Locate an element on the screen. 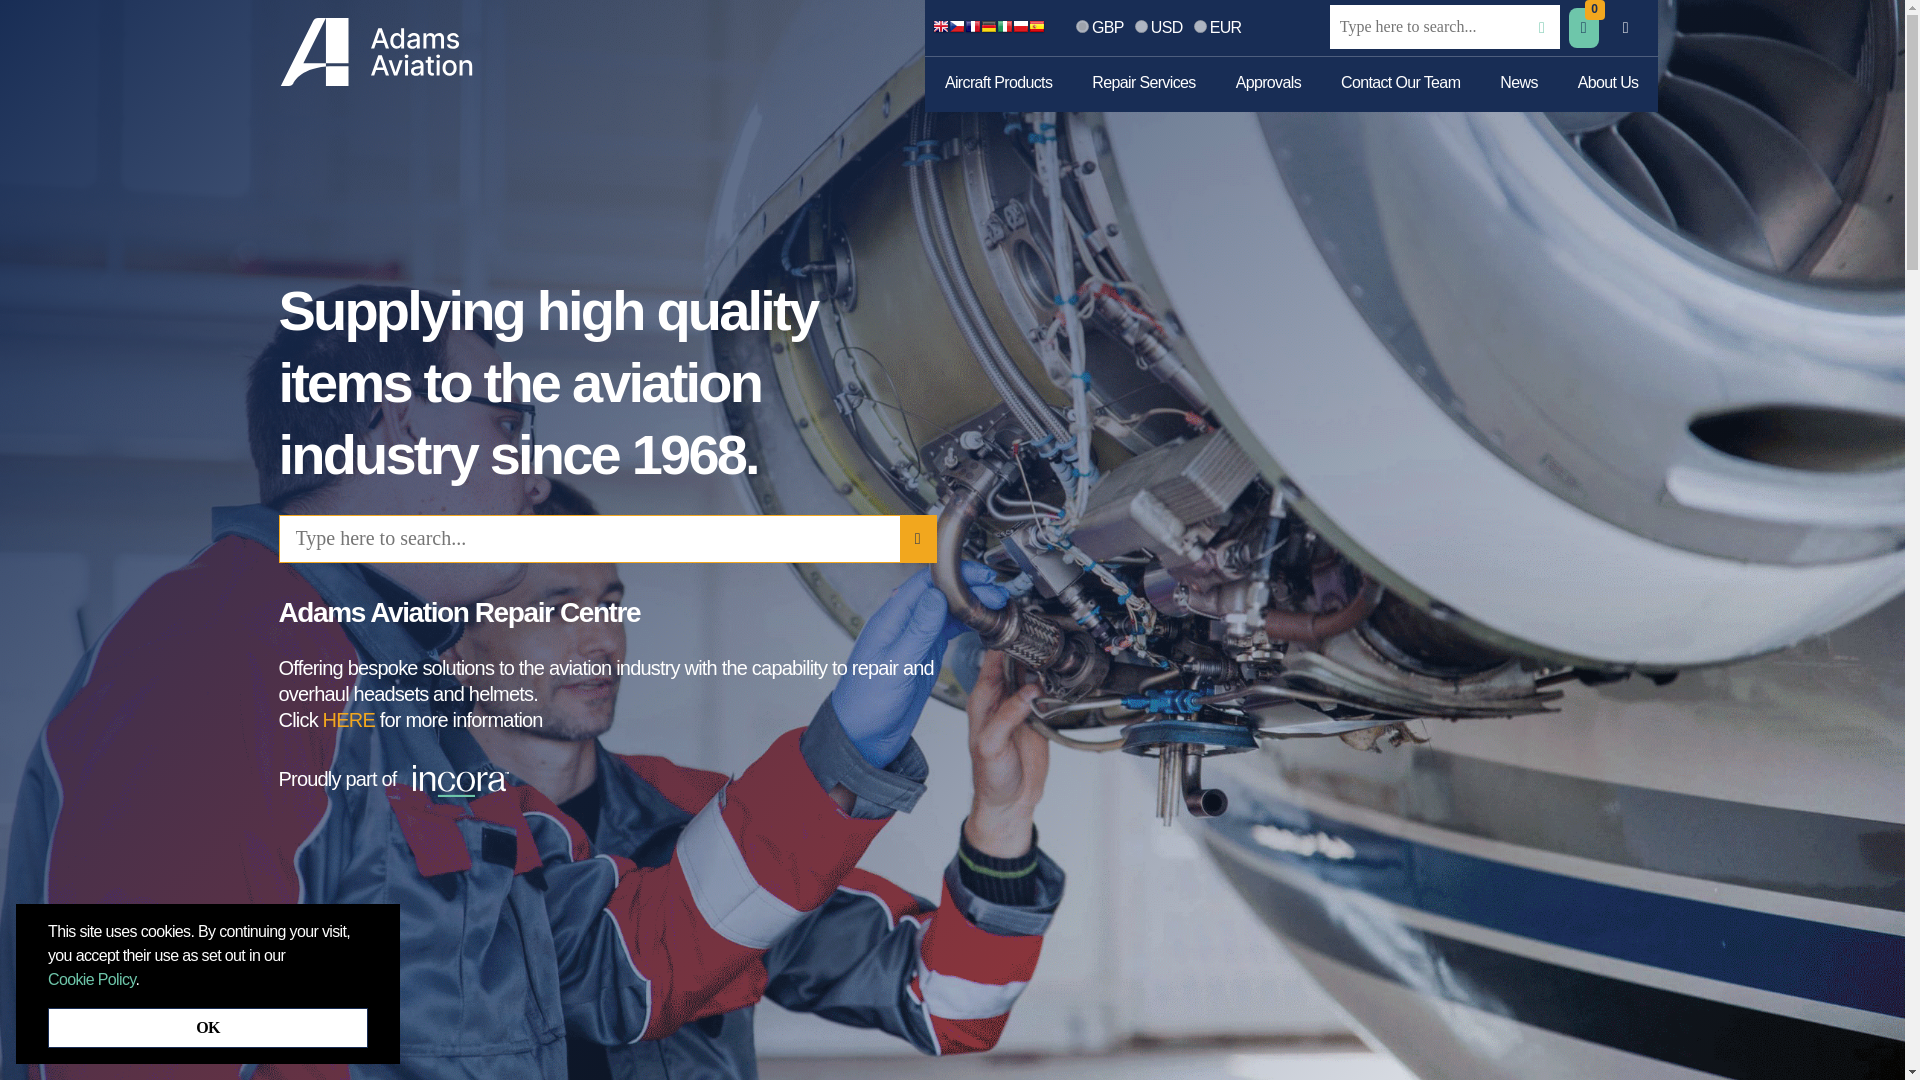  Aircraft Products is located at coordinates (998, 84).